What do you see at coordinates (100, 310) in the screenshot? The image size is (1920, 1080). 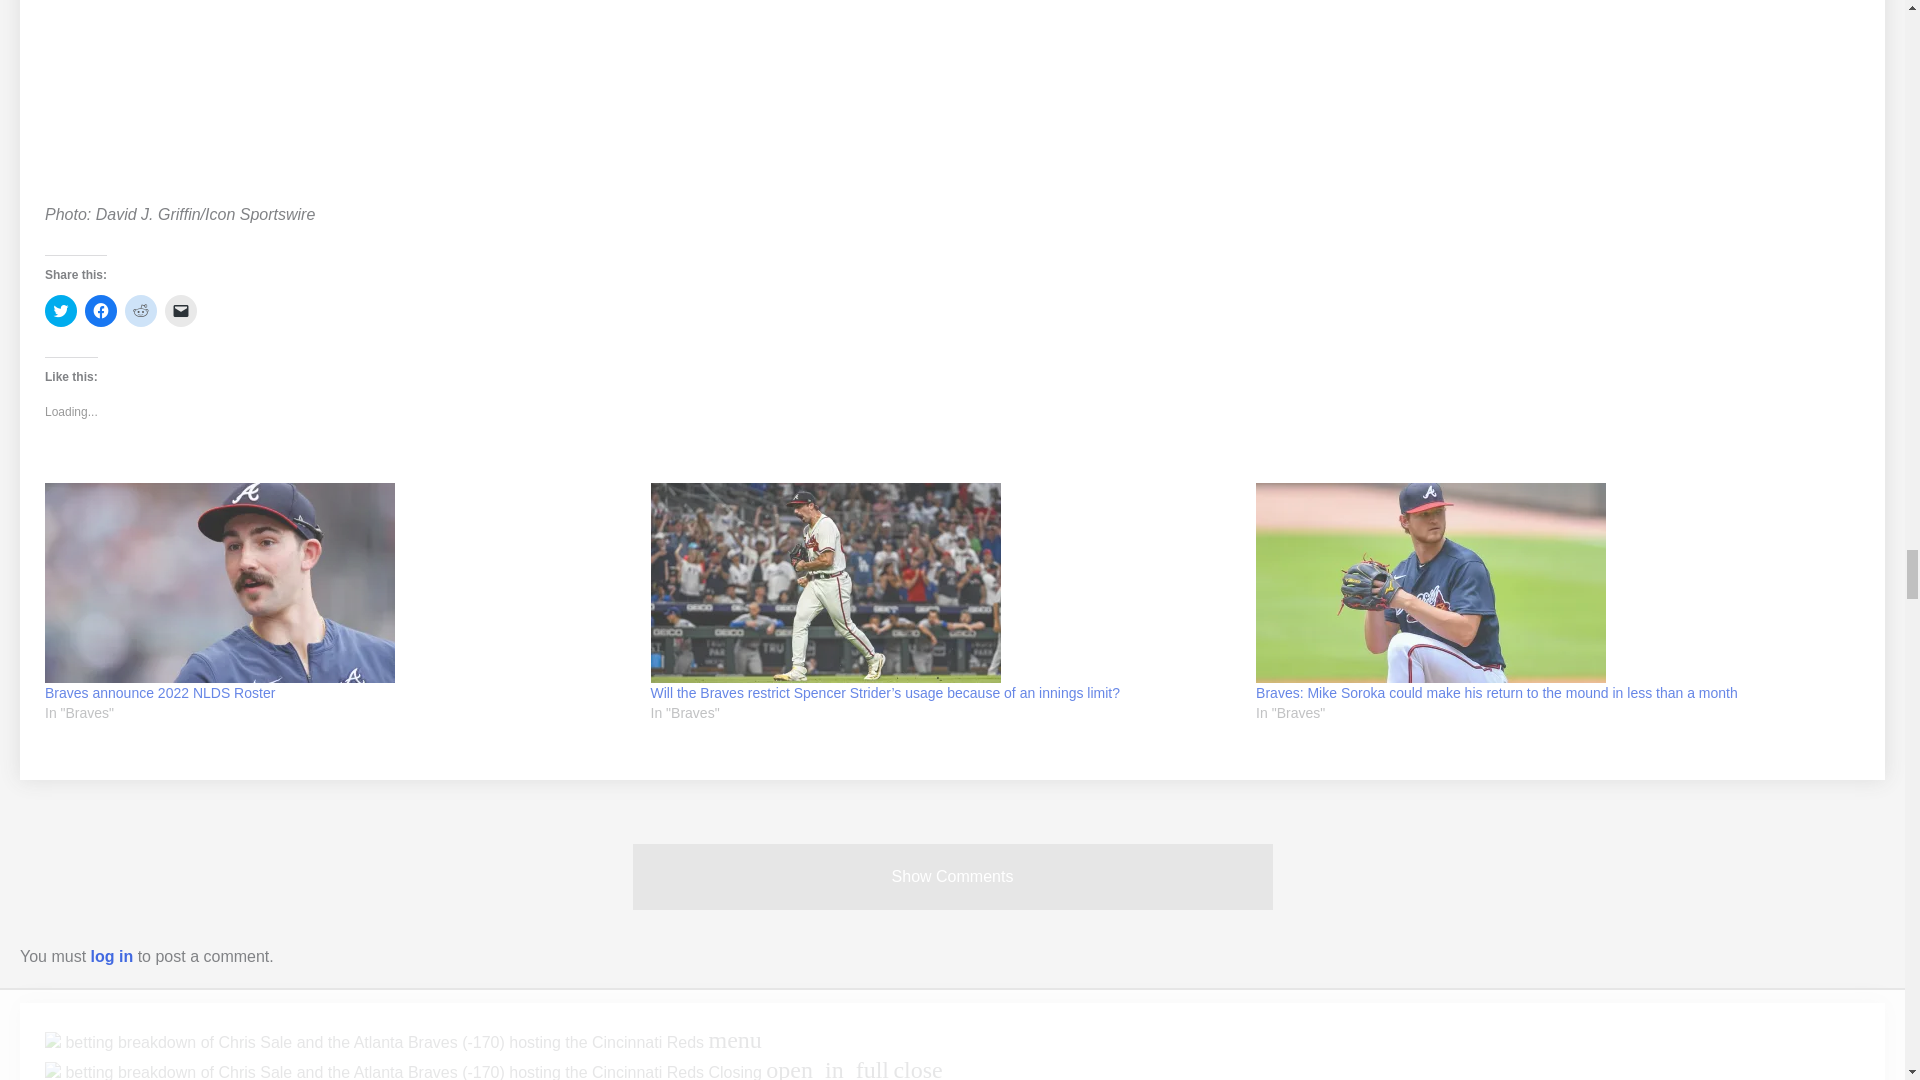 I see `Click to share on Facebook` at bounding box center [100, 310].